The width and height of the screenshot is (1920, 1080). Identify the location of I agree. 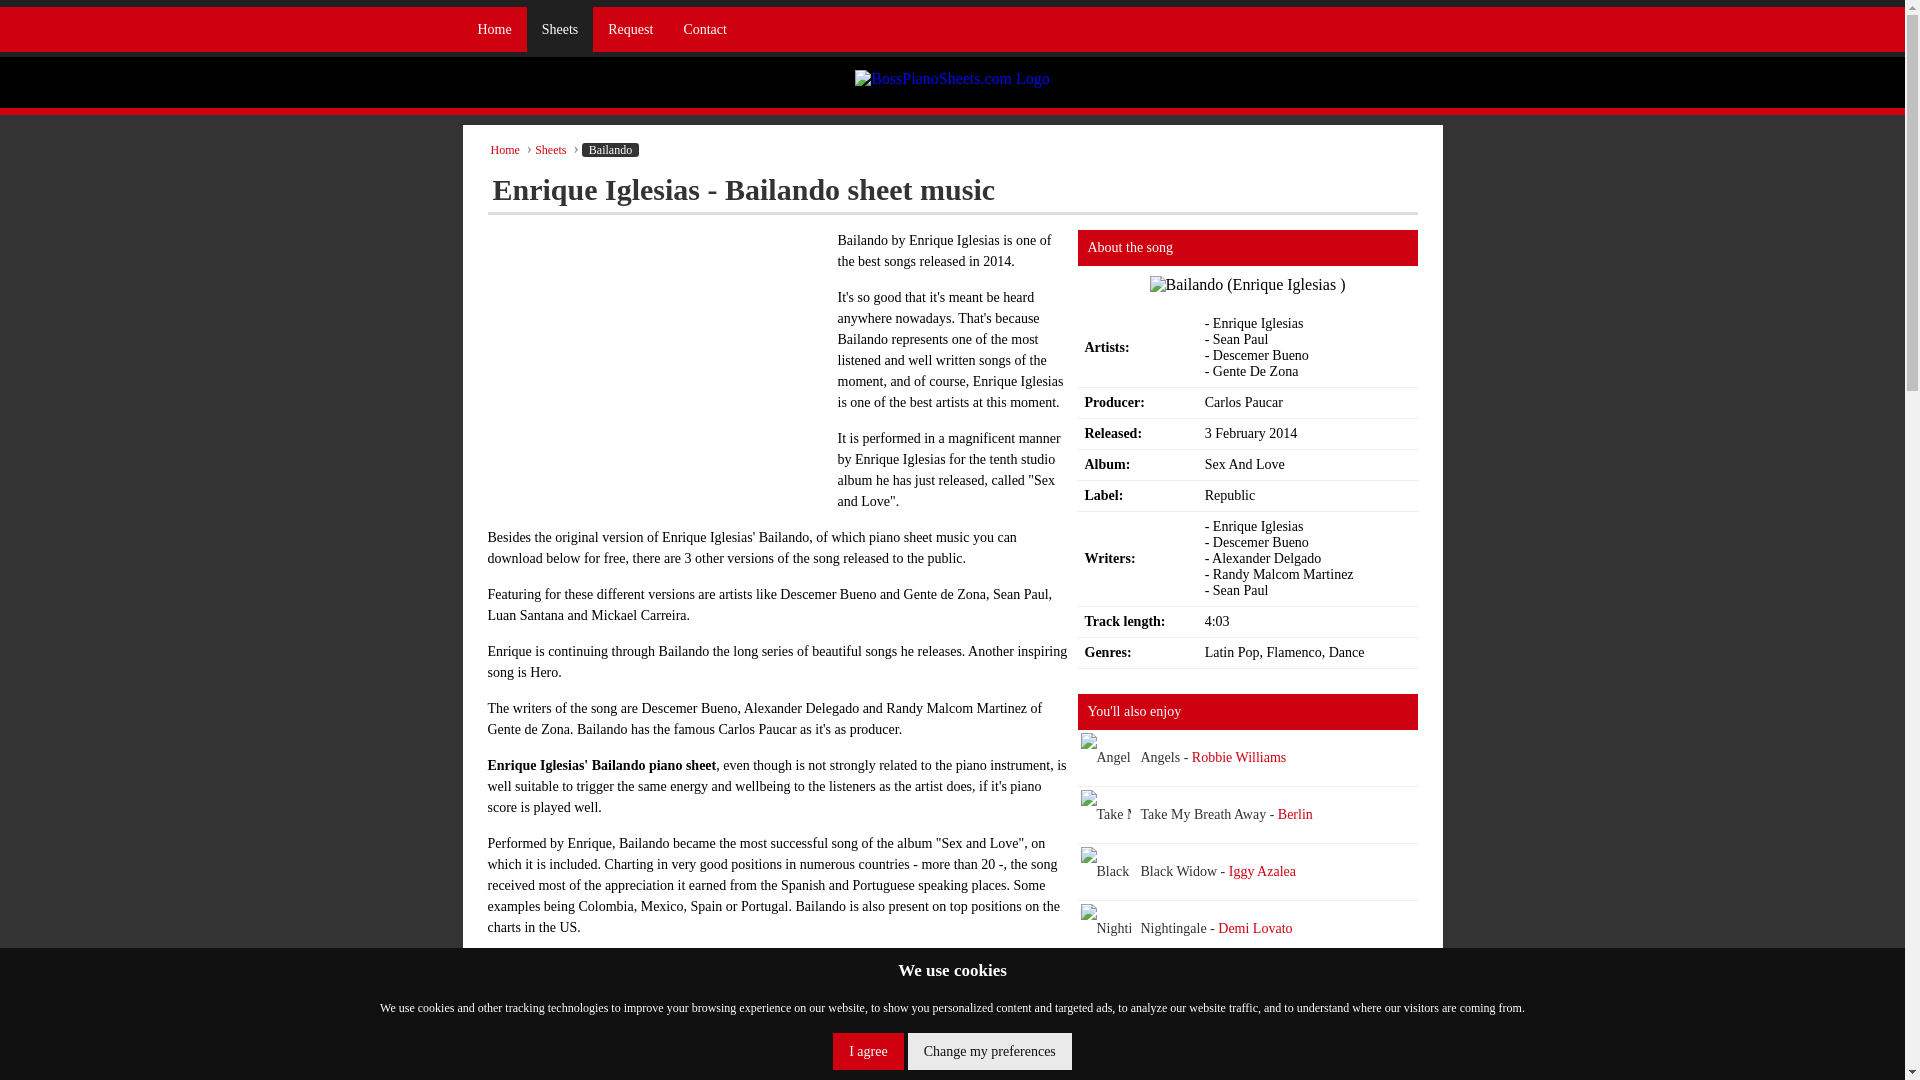
(868, 1051).